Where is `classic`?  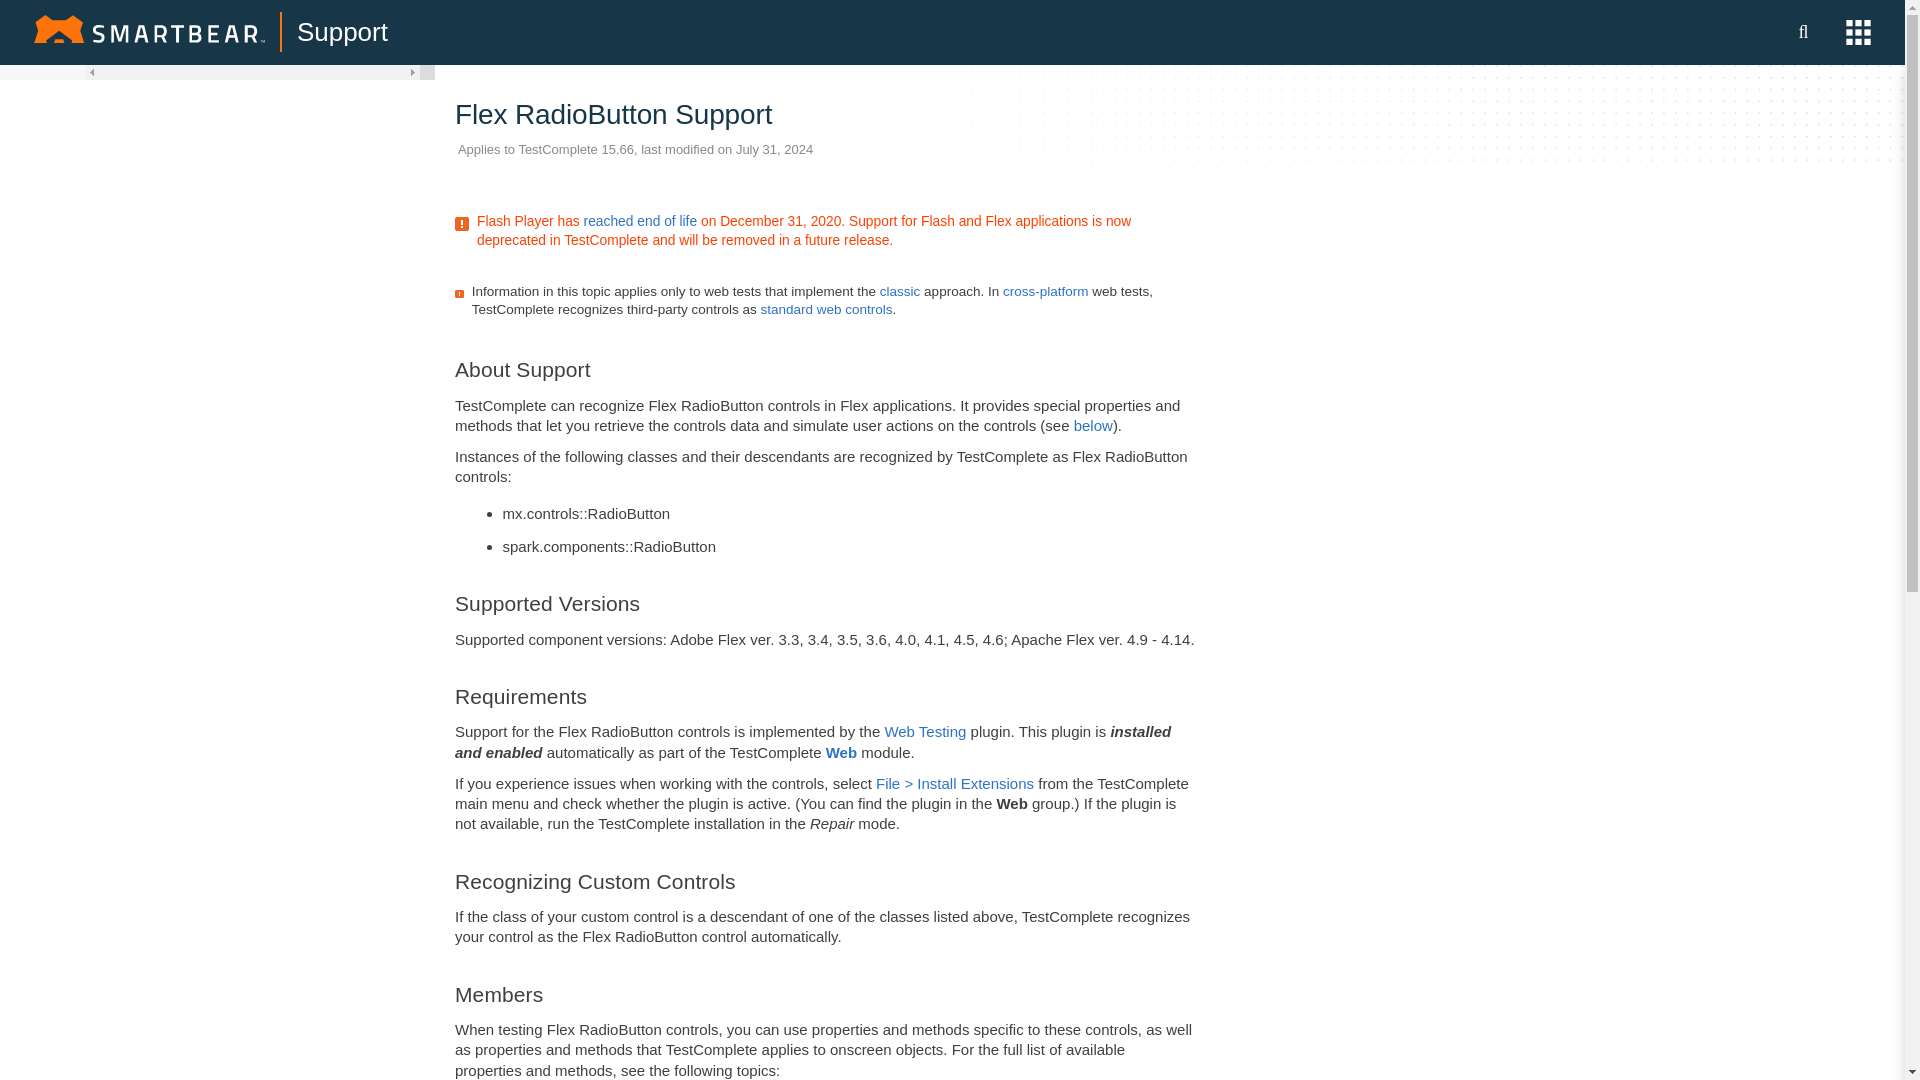 classic is located at coordinates (900, 292).